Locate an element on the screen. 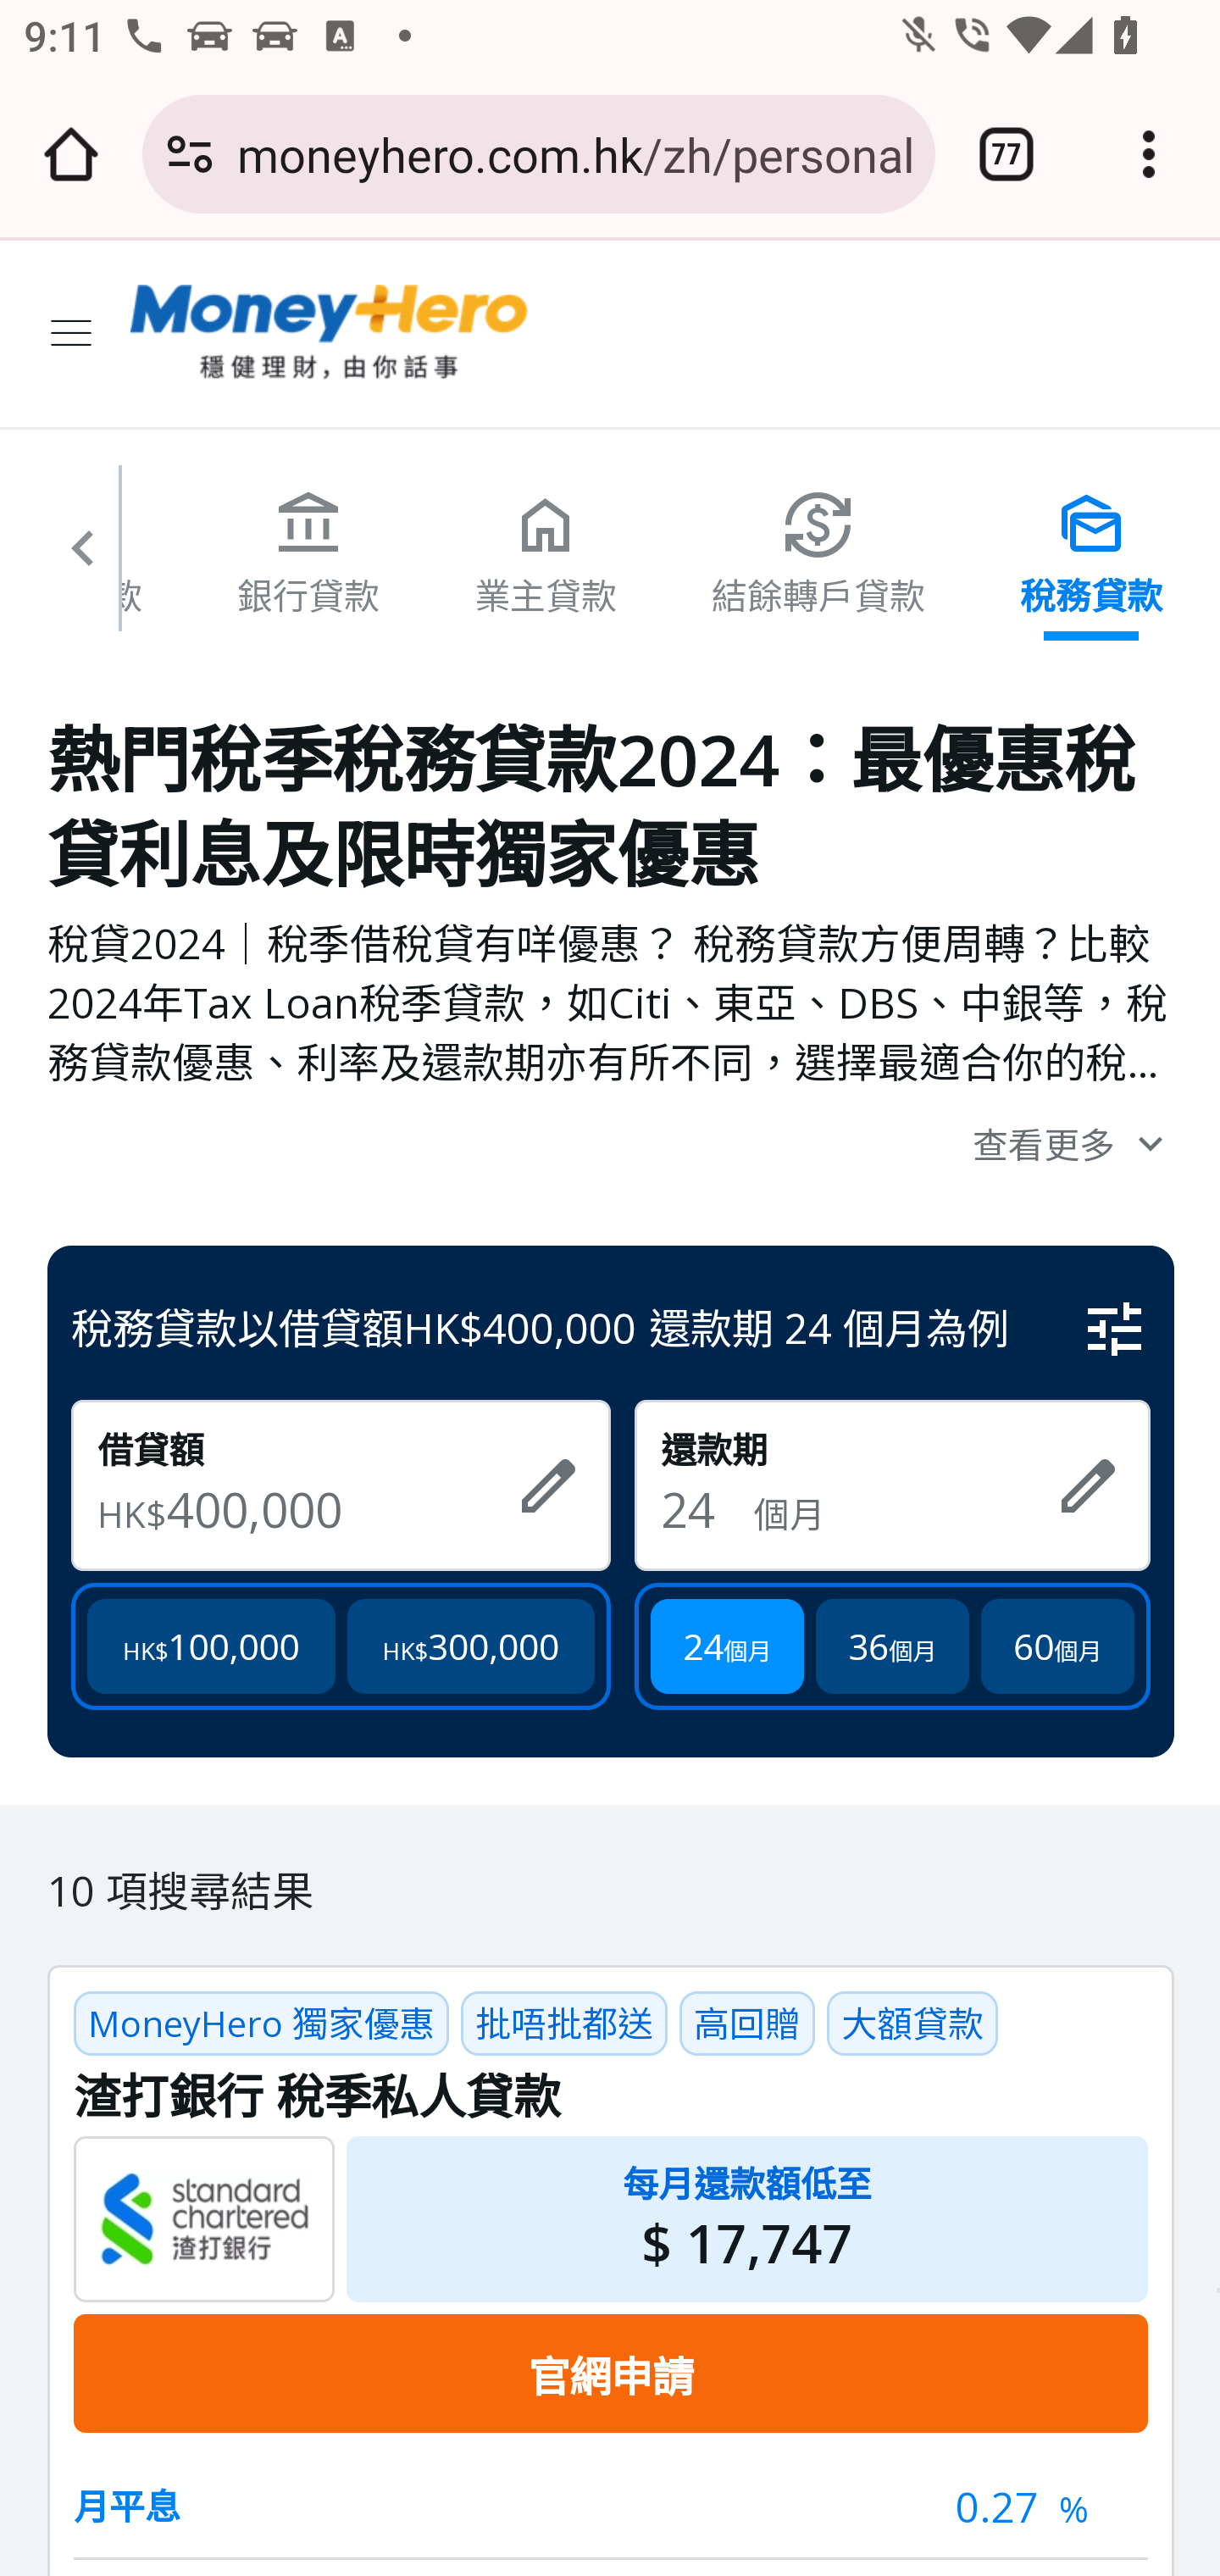  account_balance 銀行貸款 is located at coordinates (308, 552).